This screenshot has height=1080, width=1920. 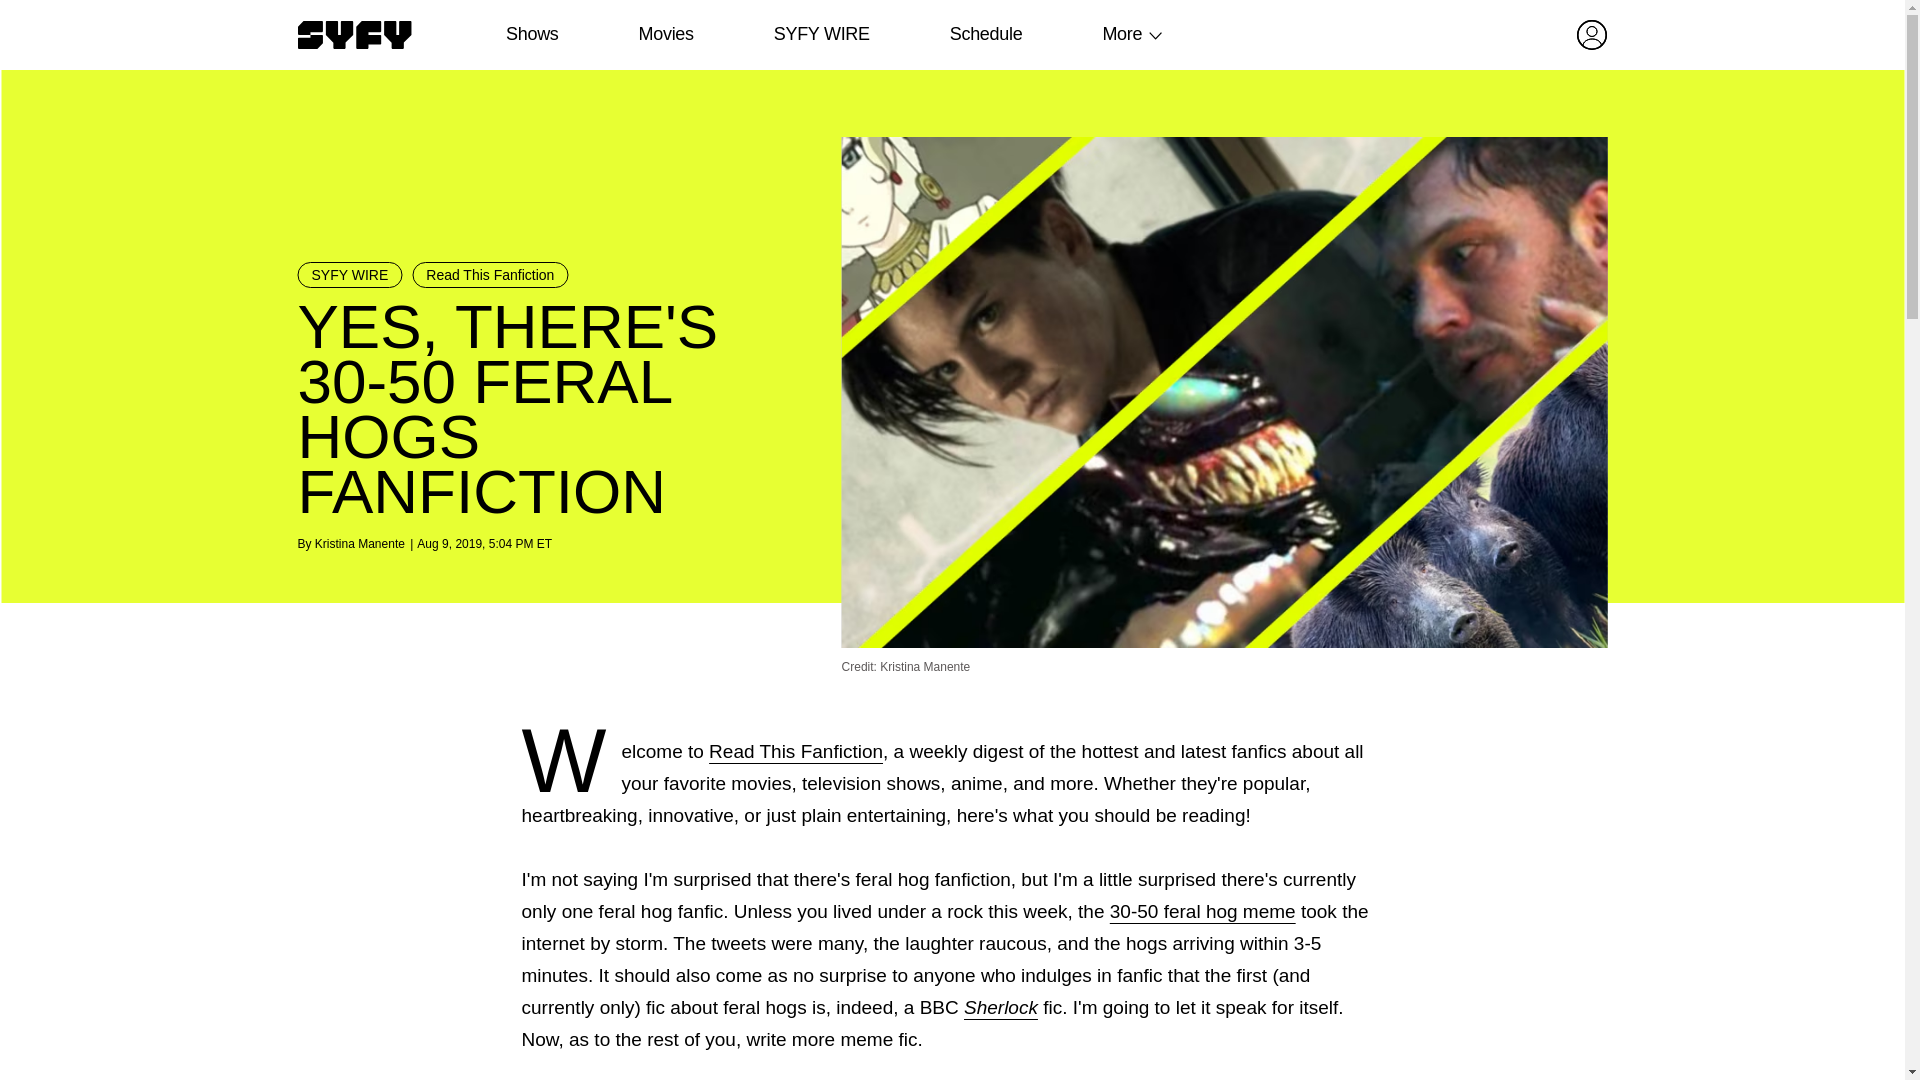 What do you see at coordinates (665, 34) in the screenshot?
I see `Movies` at bounding box center [665, 34].